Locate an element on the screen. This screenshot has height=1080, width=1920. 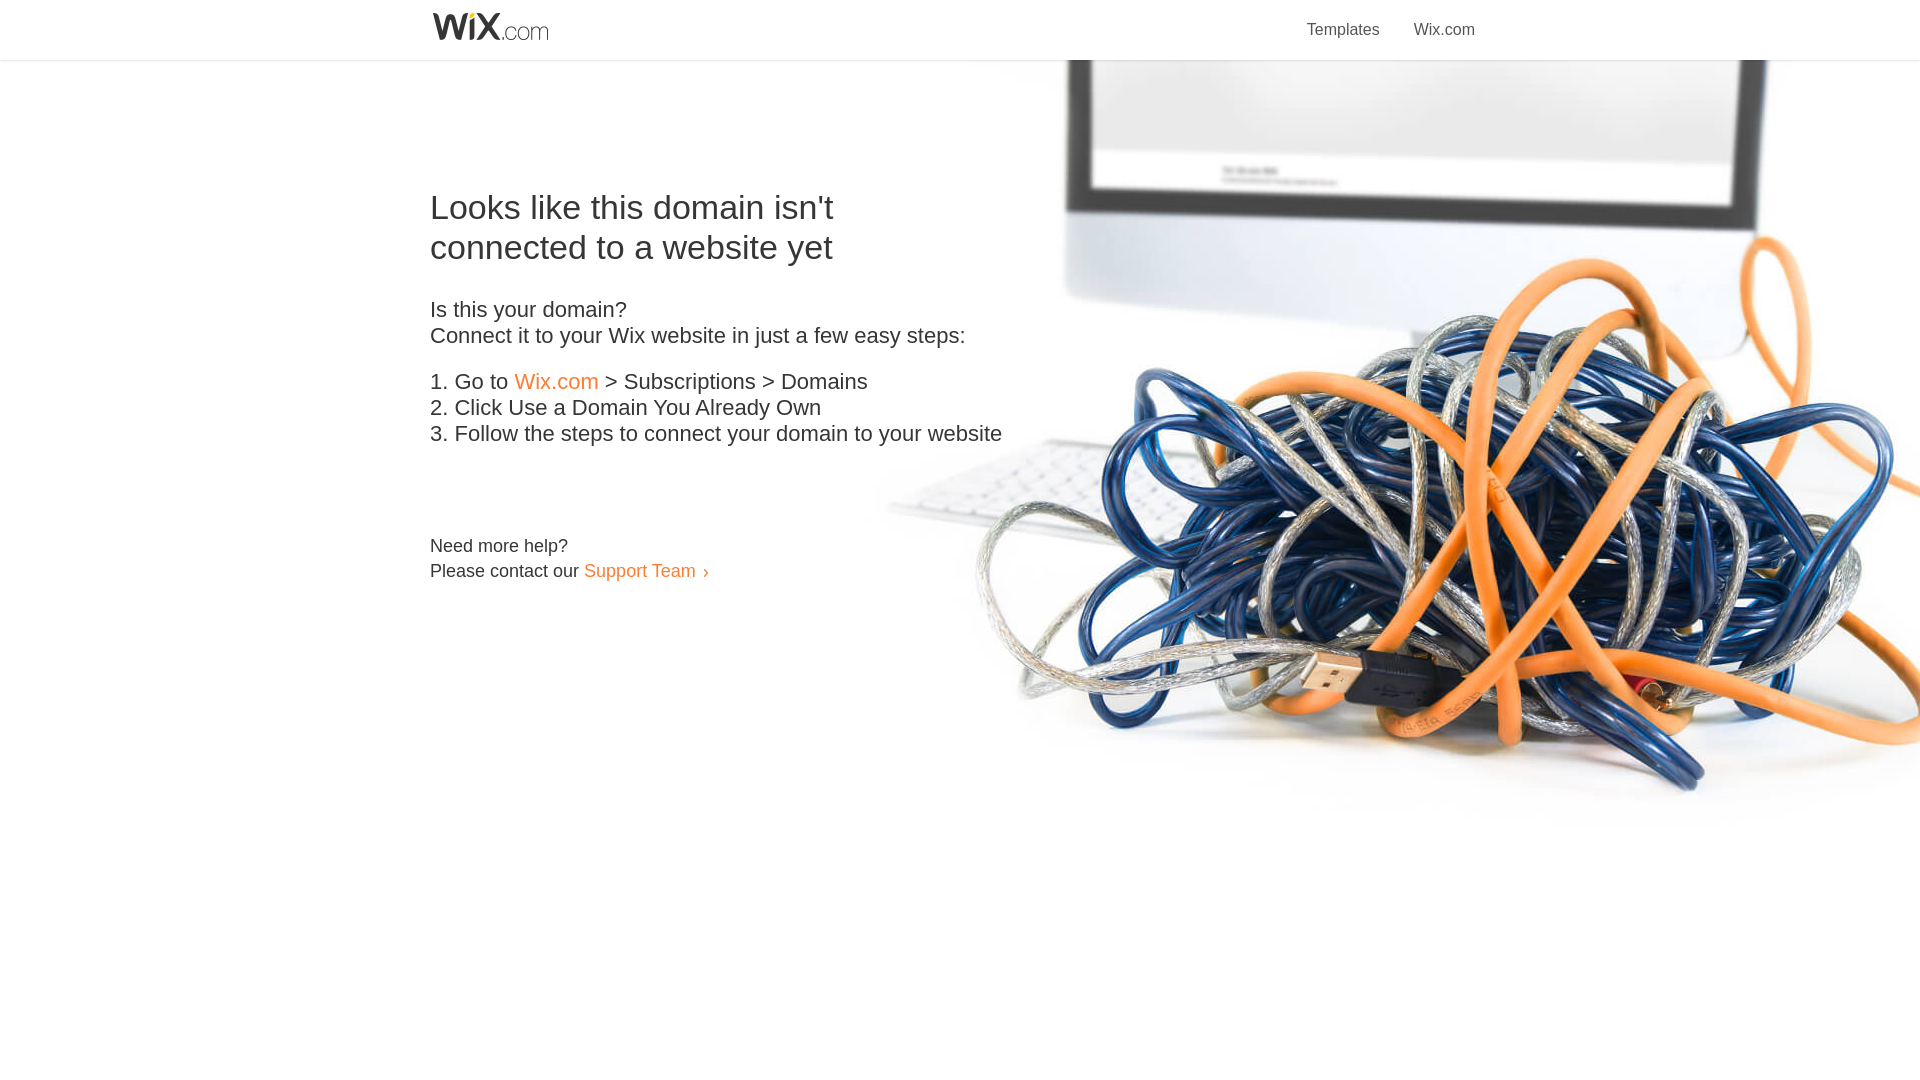
Wix.com is located at coordinates (1444, 18).